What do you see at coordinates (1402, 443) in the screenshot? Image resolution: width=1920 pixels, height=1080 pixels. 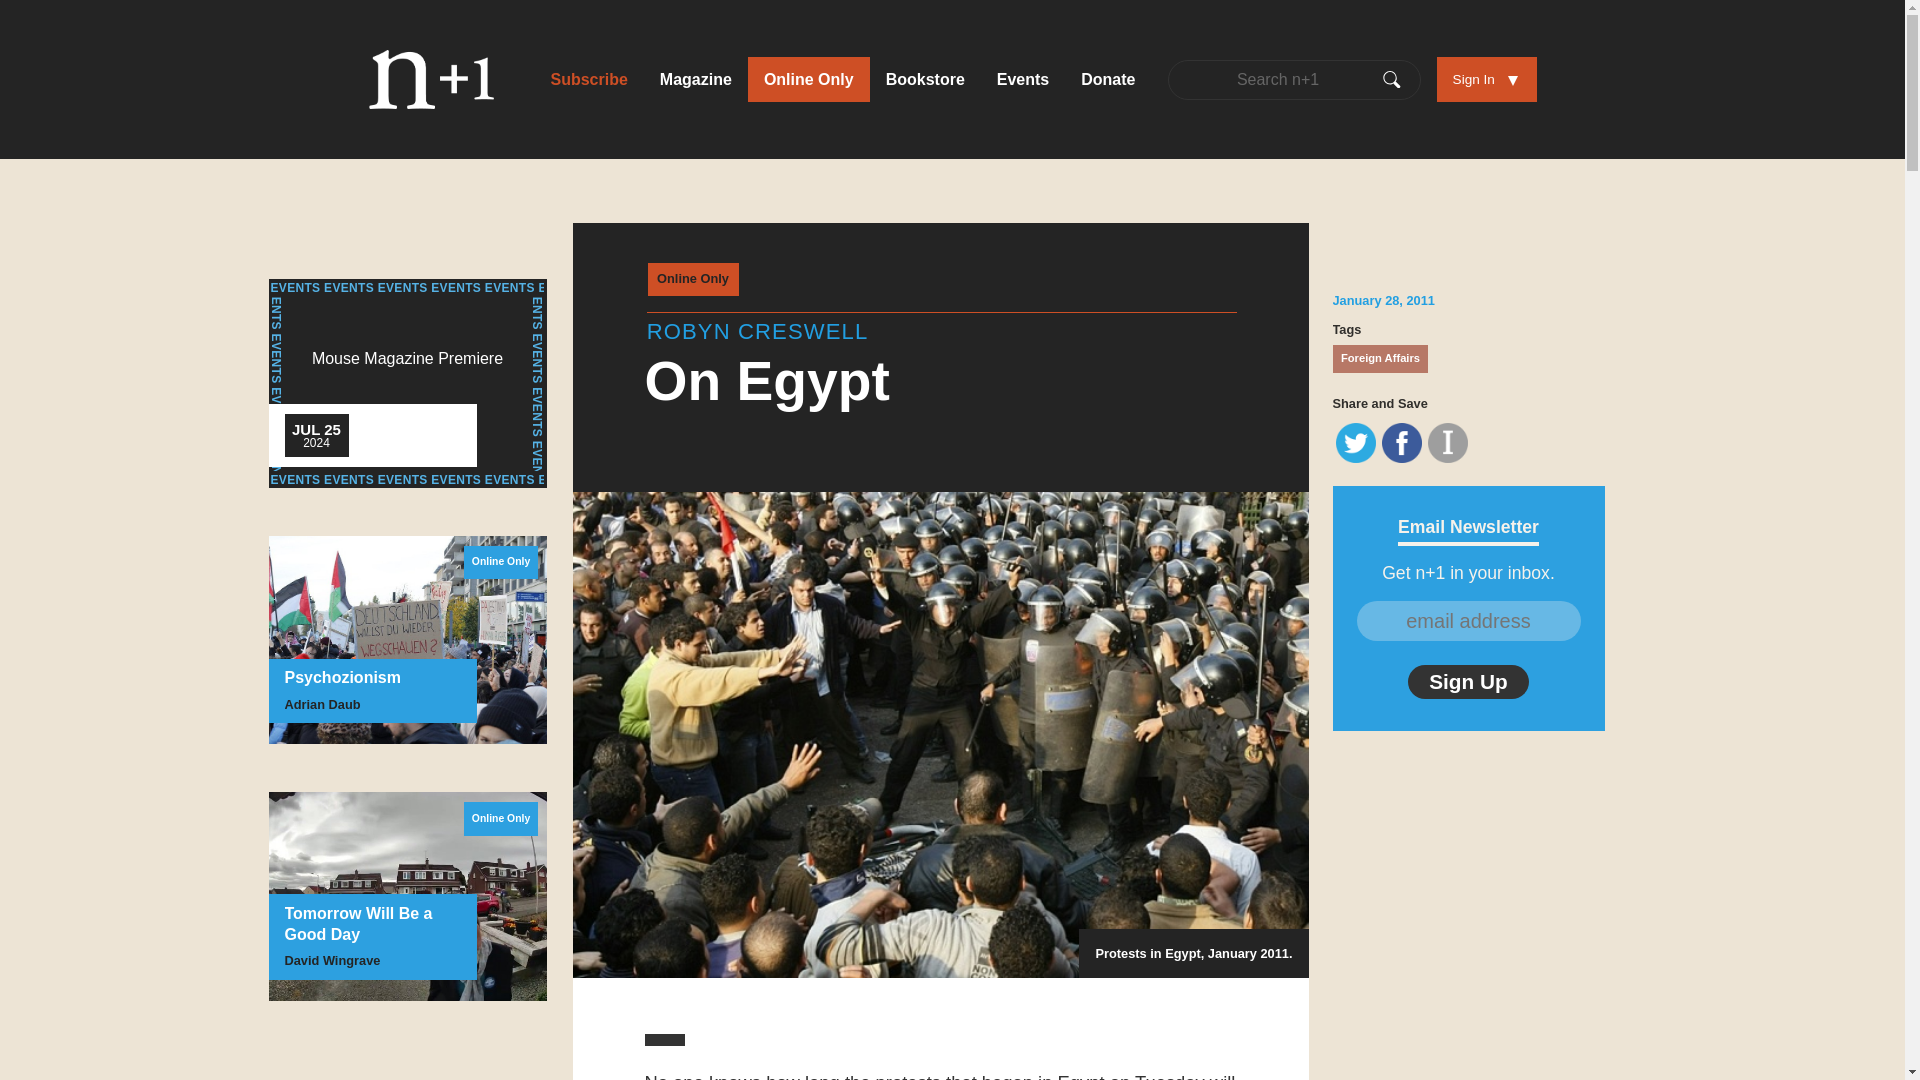 I see `Facebook` at bounding box center [1402, 443].